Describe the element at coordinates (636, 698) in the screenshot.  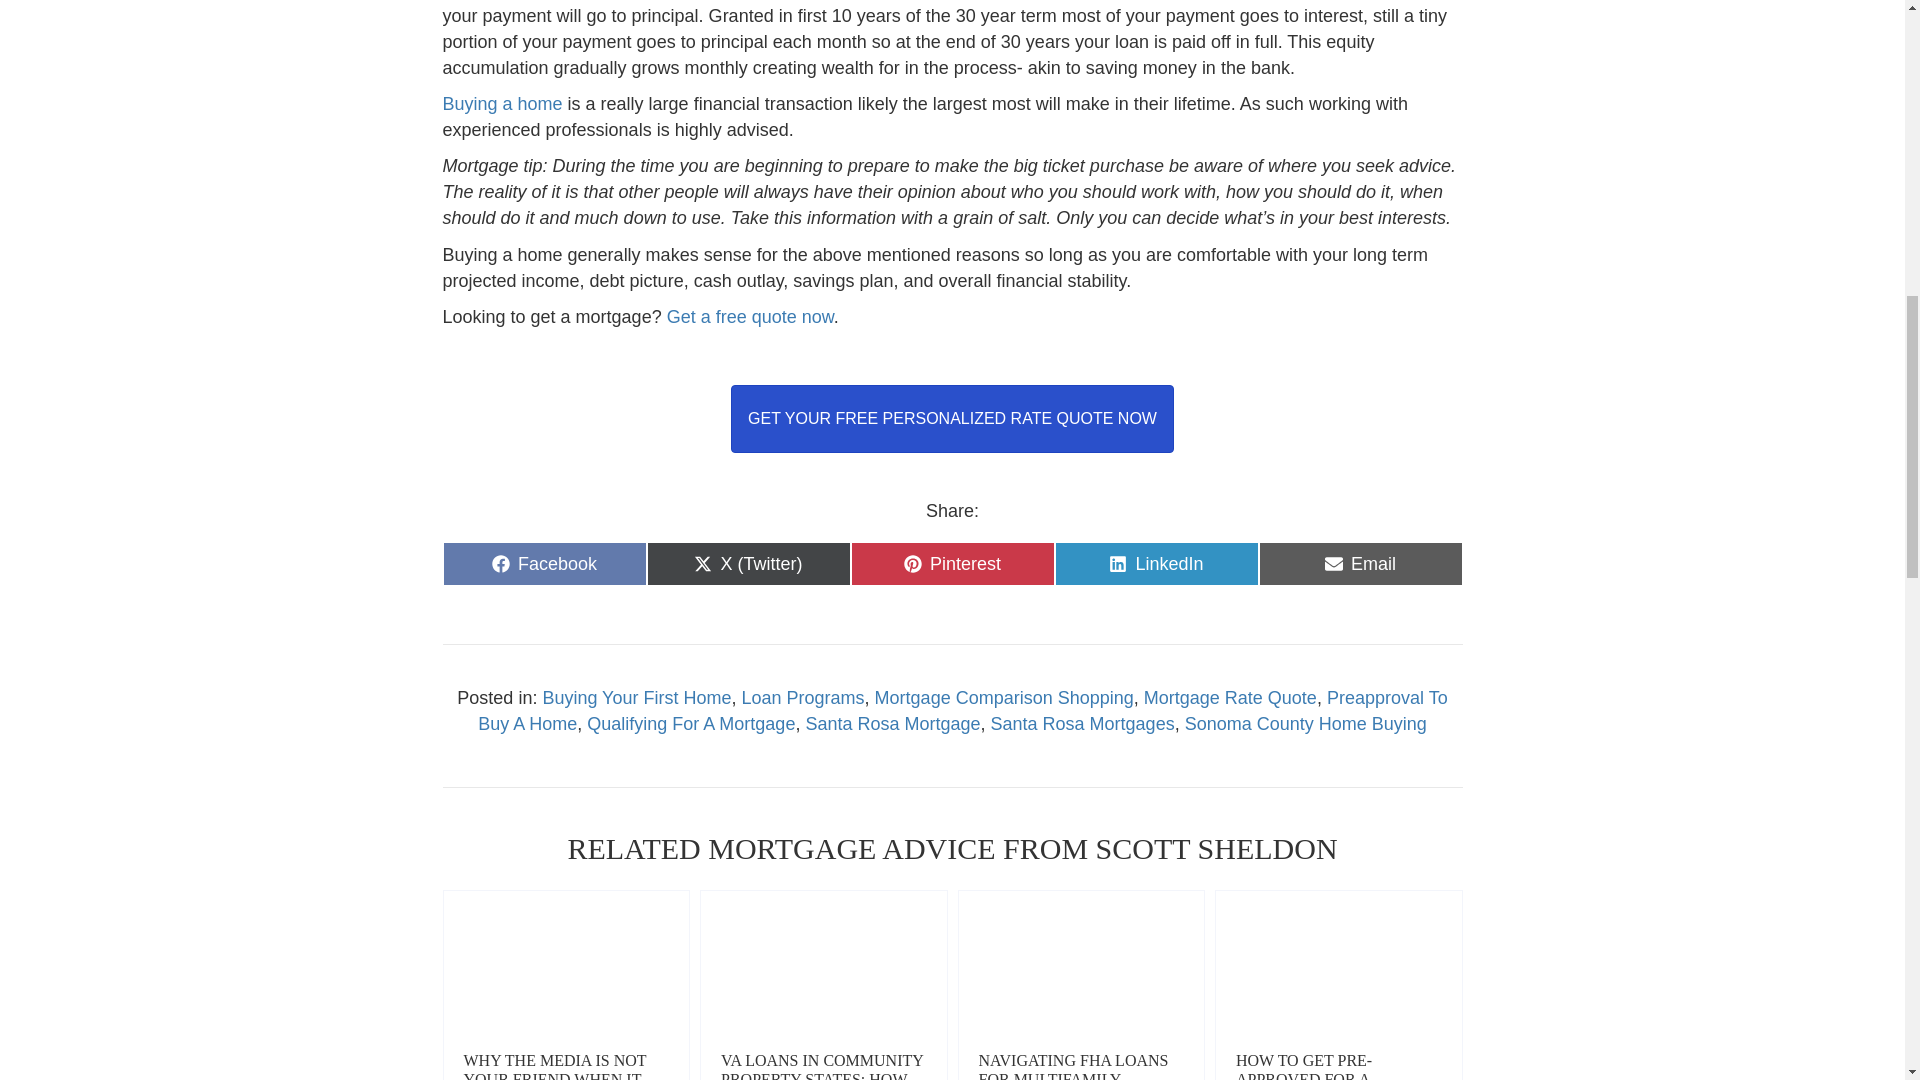
I see `Buying Your First Home` at that location.